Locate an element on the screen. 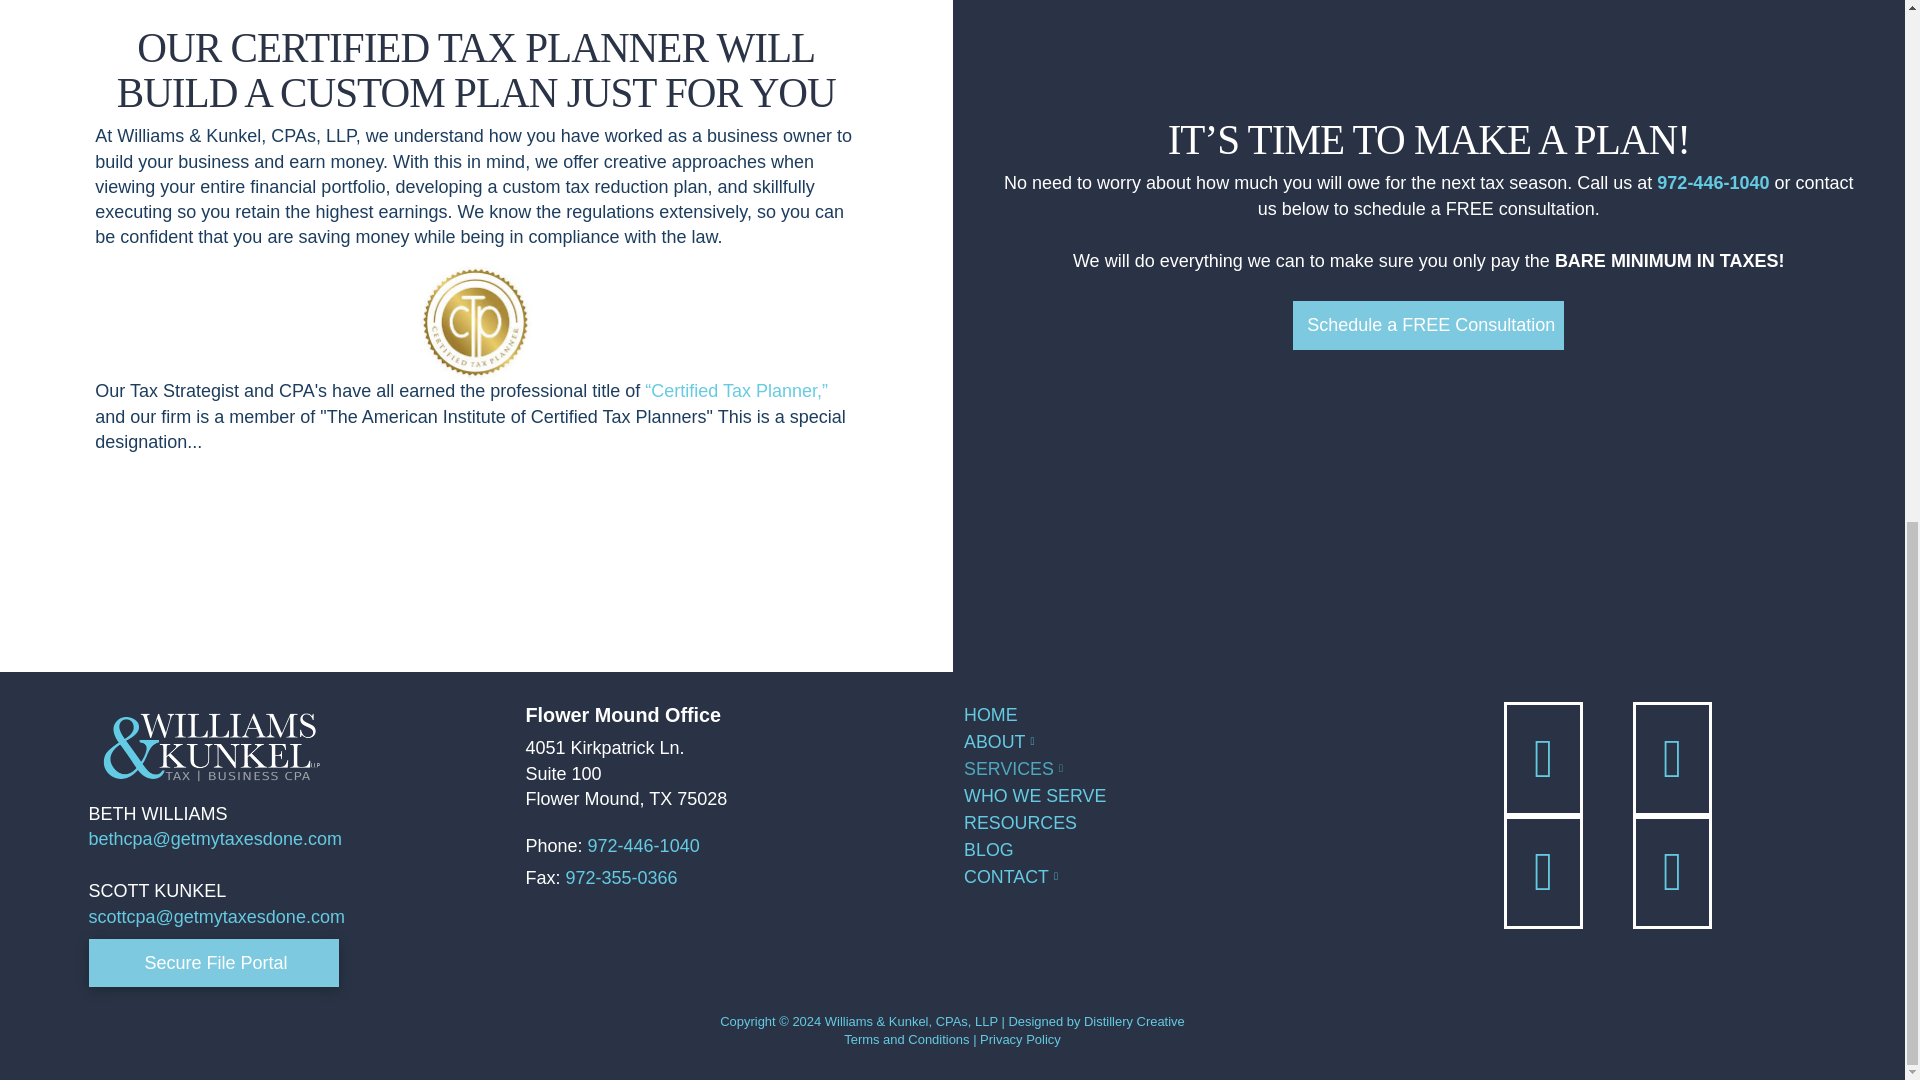 The image size is (1920, 1080). Secure File Portal is located at coordinates (212, 963).